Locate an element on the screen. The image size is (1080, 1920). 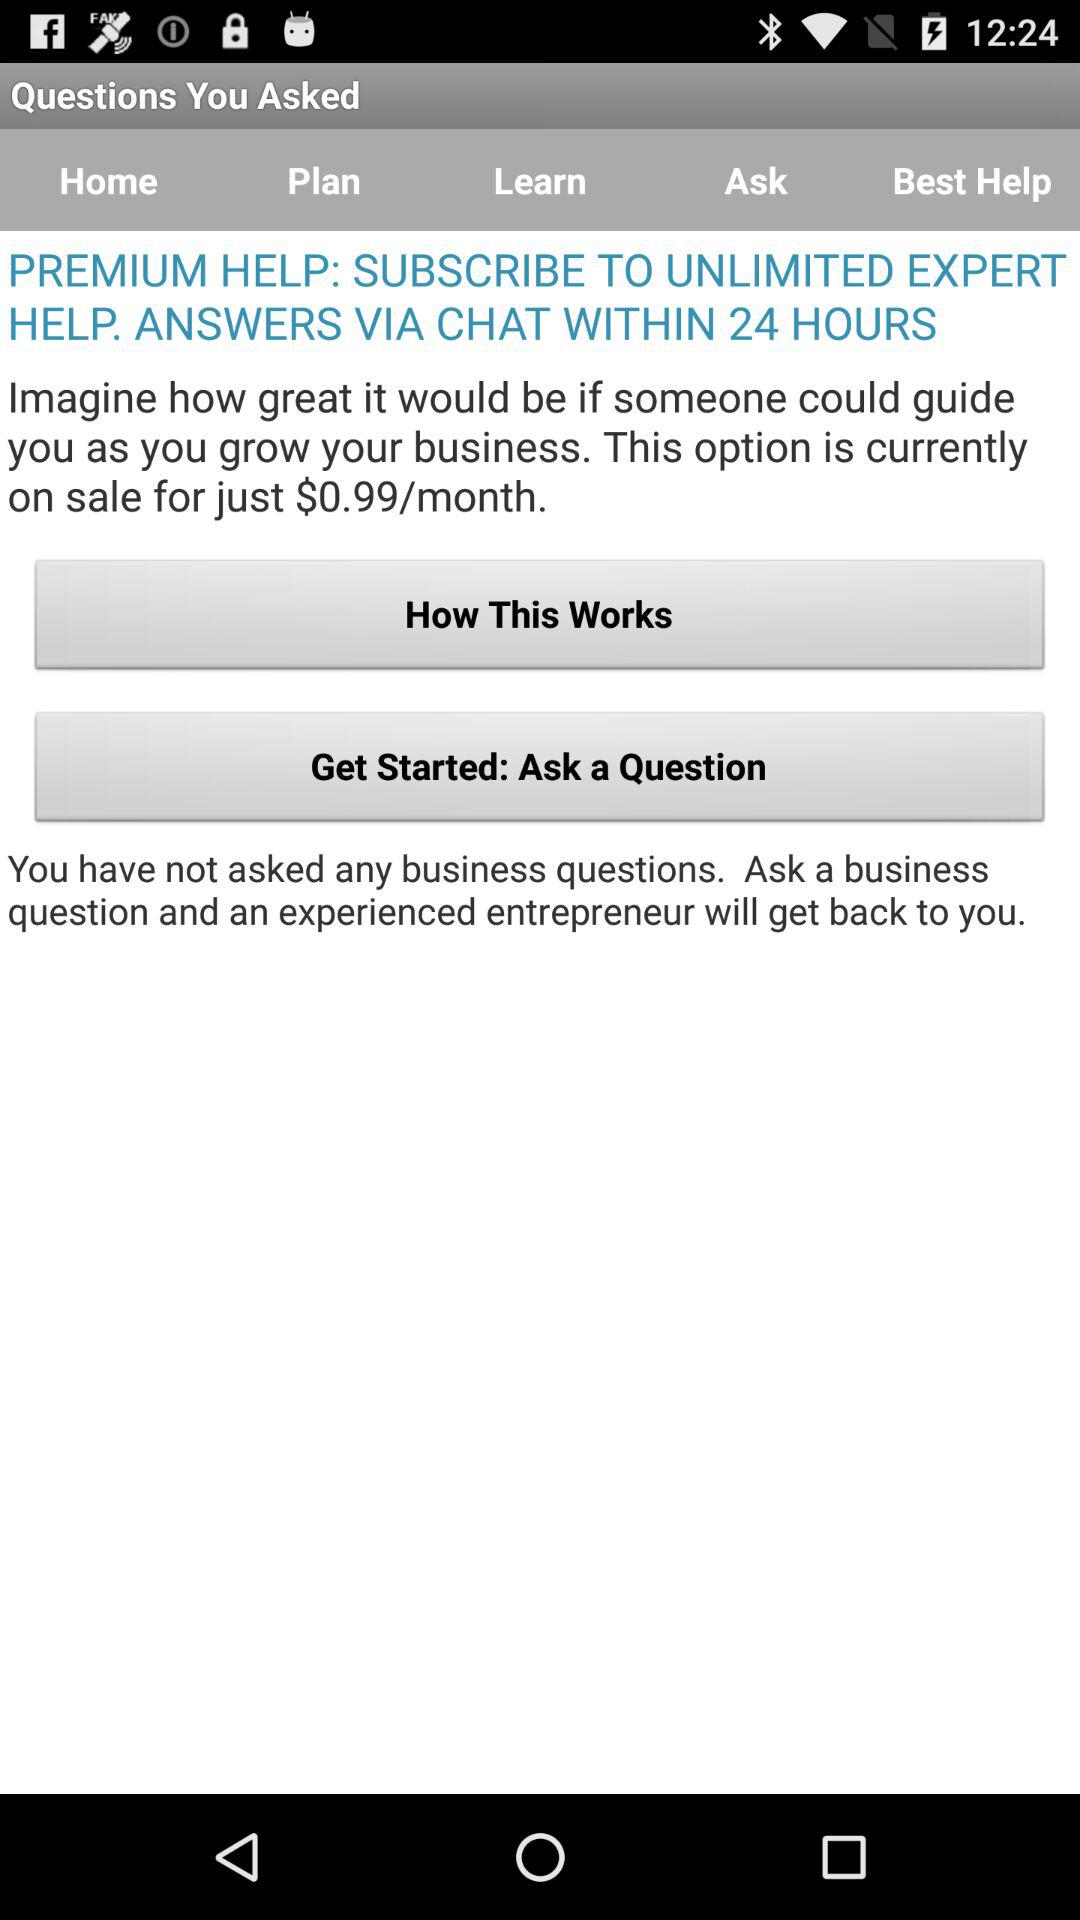
open the icon above the premium help subscribe icon is located at coordinates (324, 180).